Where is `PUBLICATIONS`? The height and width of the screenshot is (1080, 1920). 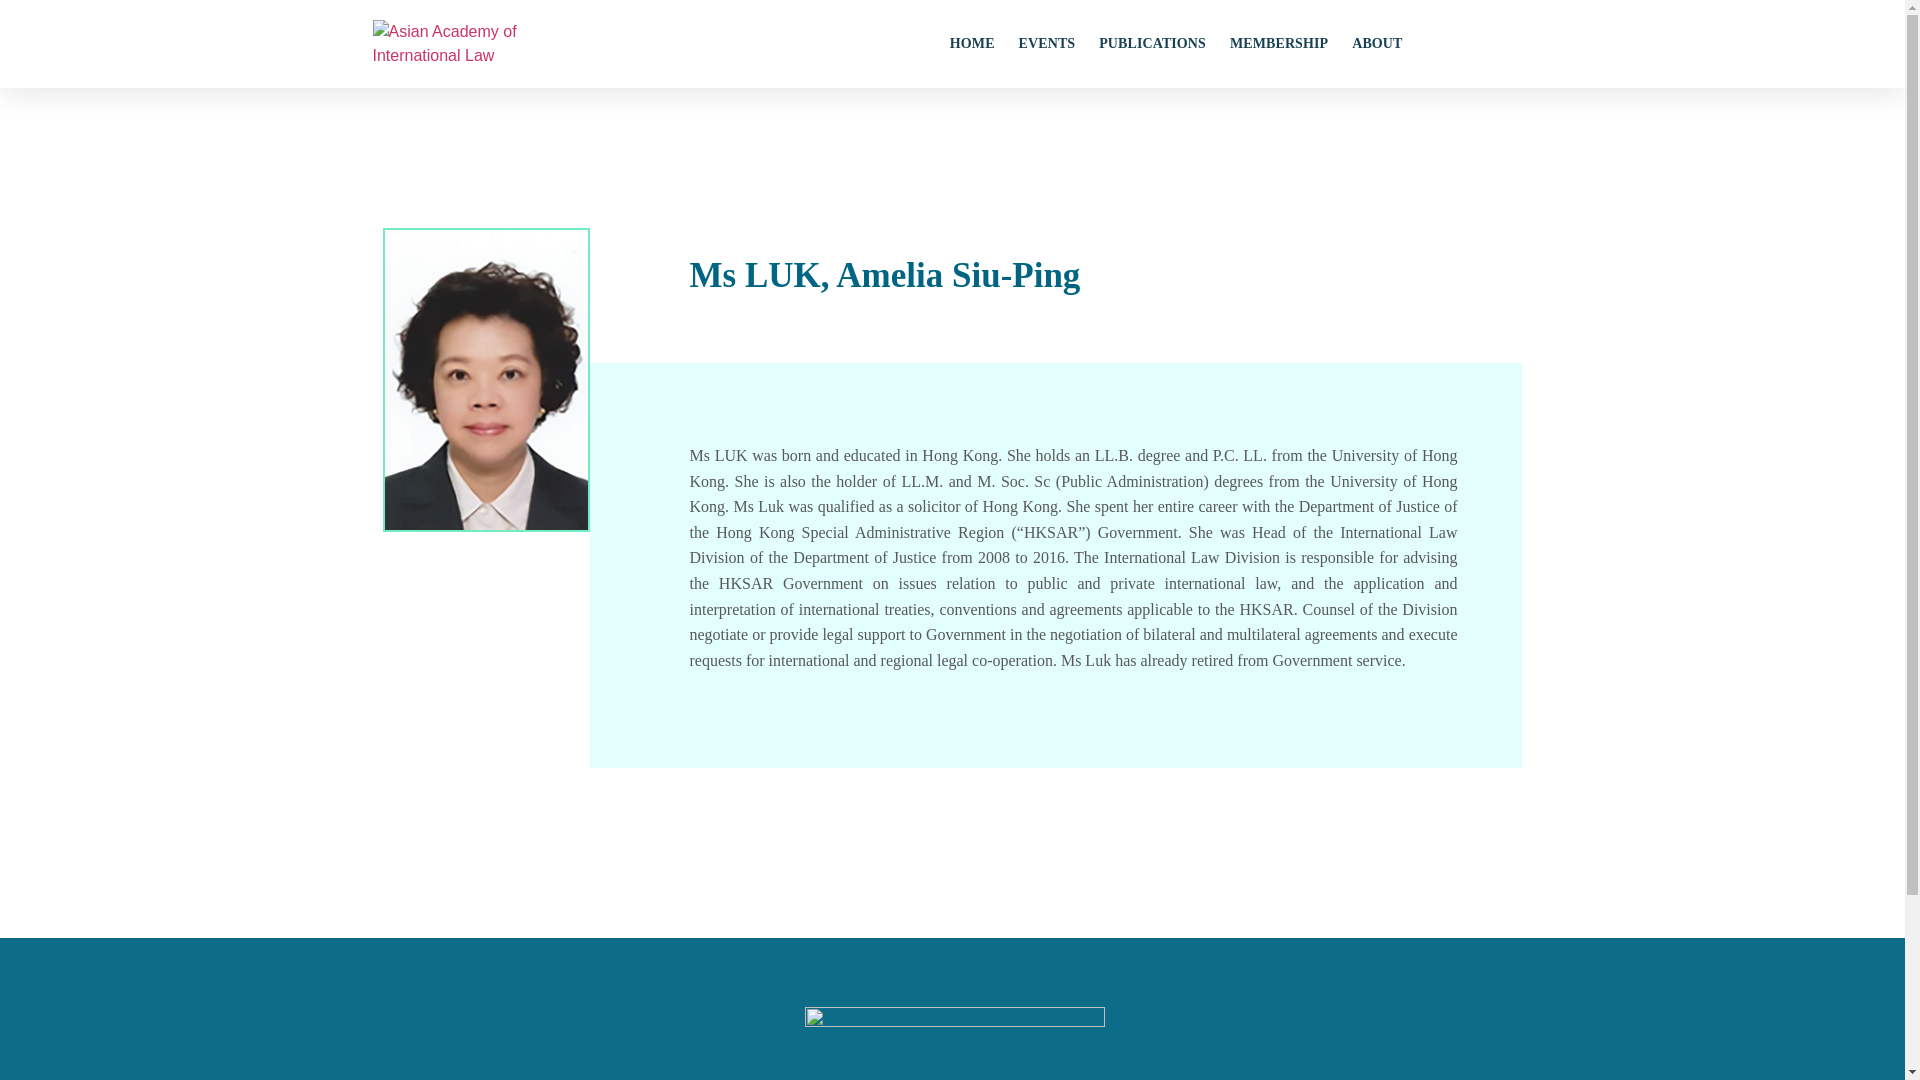 PUBLICATIONS is located at coordinates (1152, 44).